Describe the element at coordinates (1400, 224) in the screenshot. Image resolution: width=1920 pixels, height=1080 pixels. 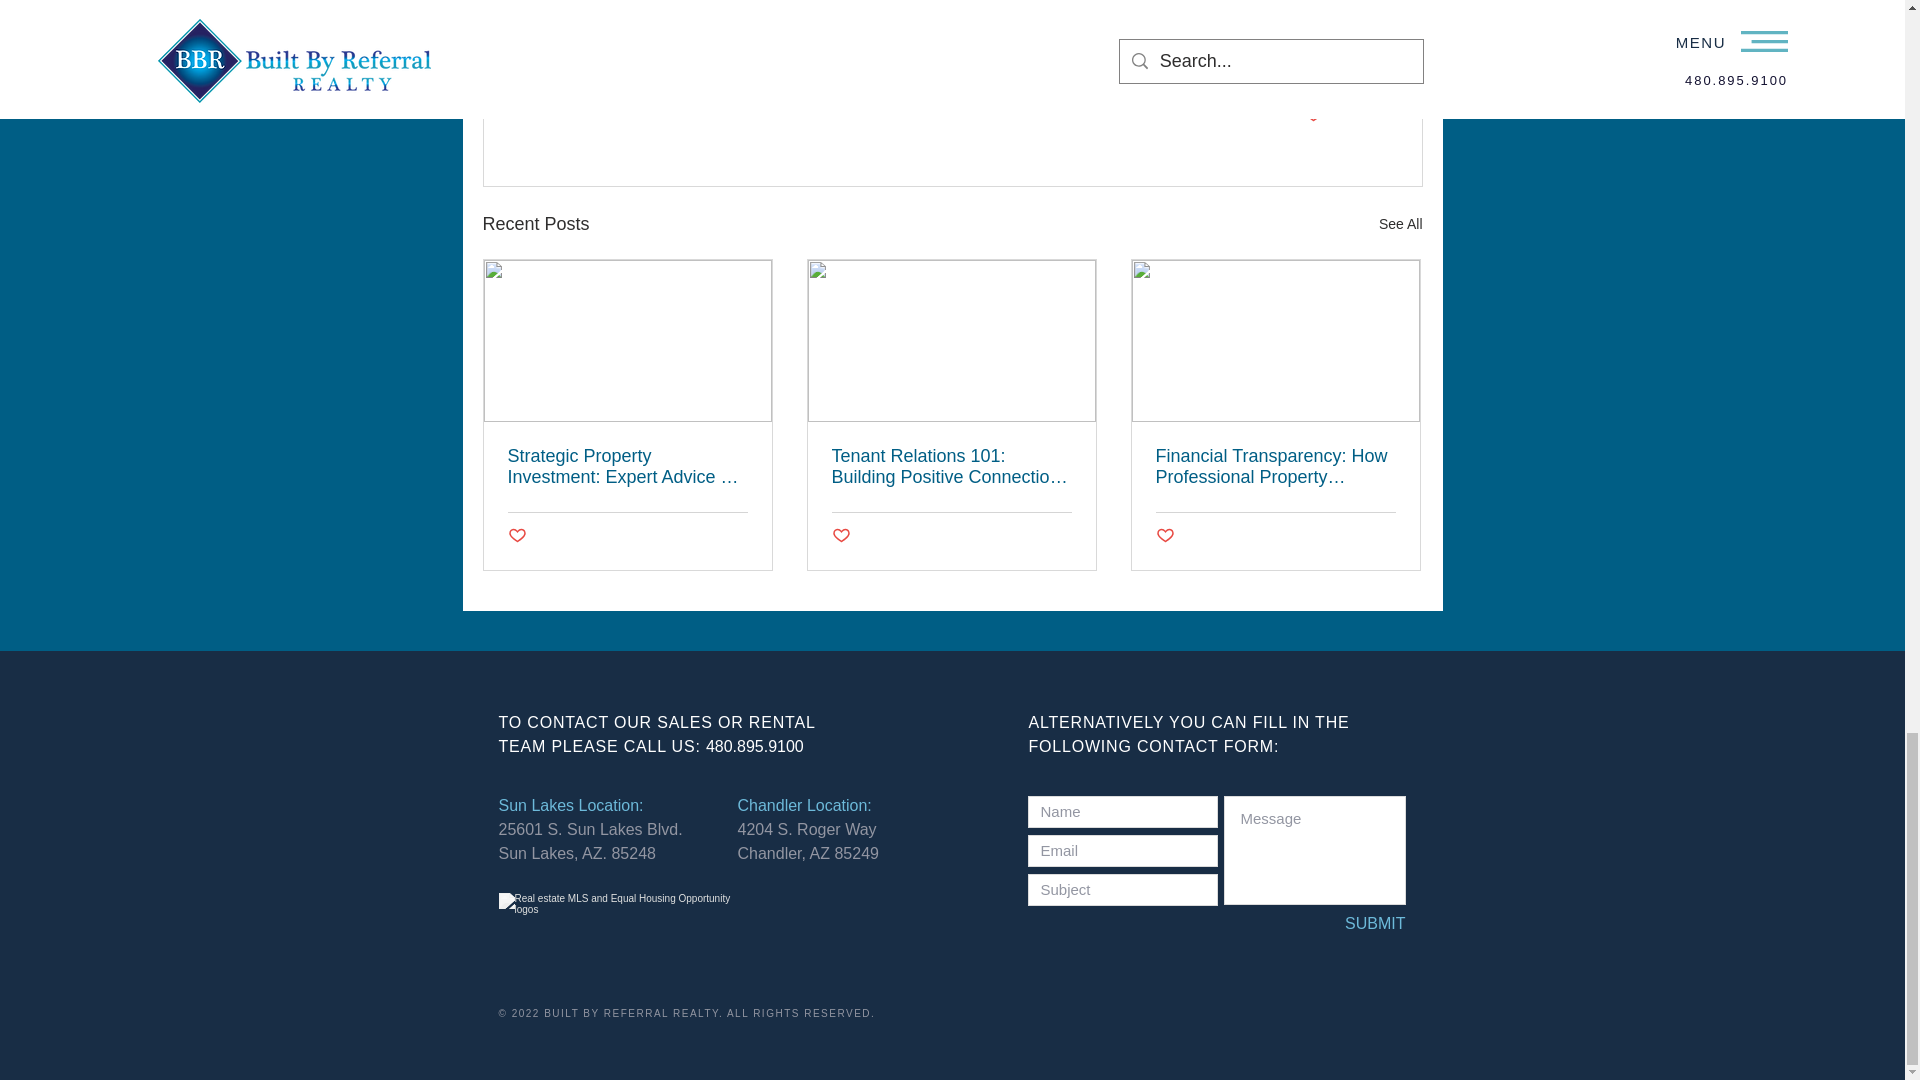
I see `See All` at that location.